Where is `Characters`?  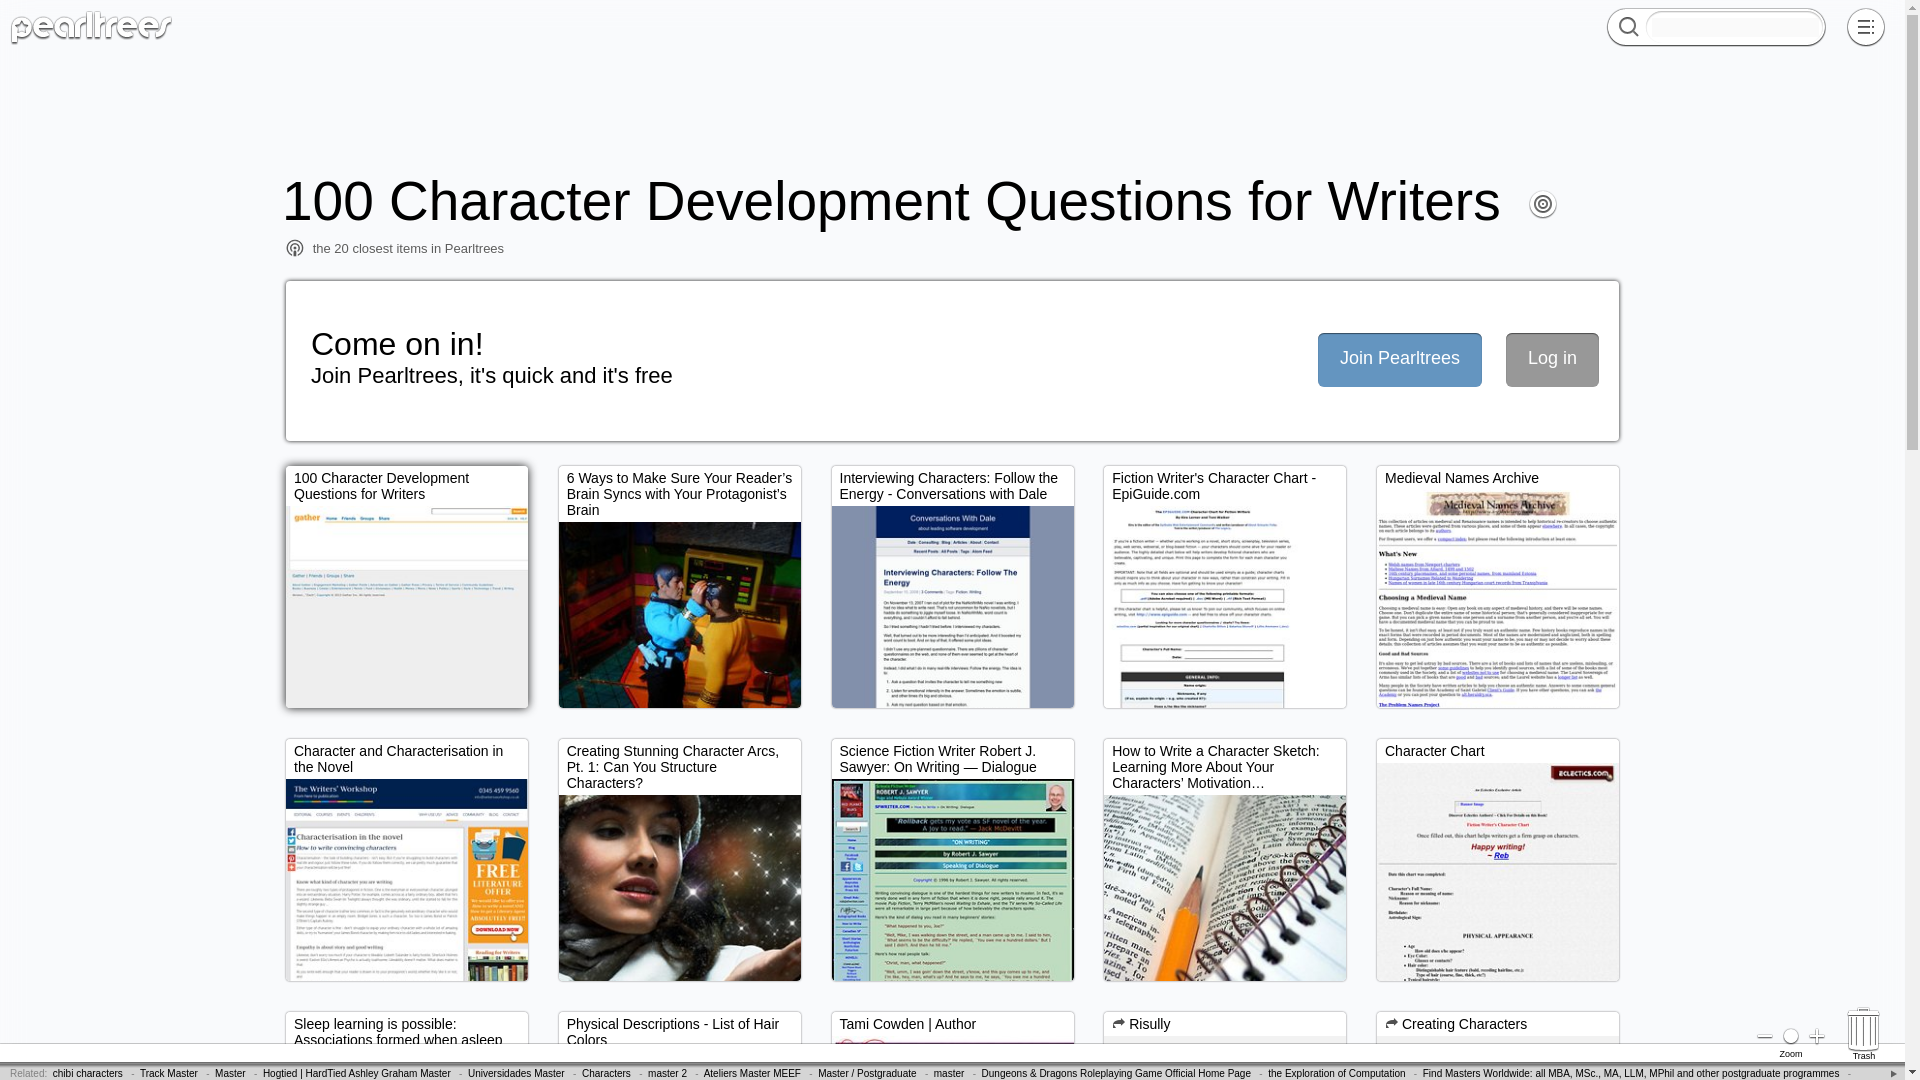
Characters is located at coordinates (606, 1073).